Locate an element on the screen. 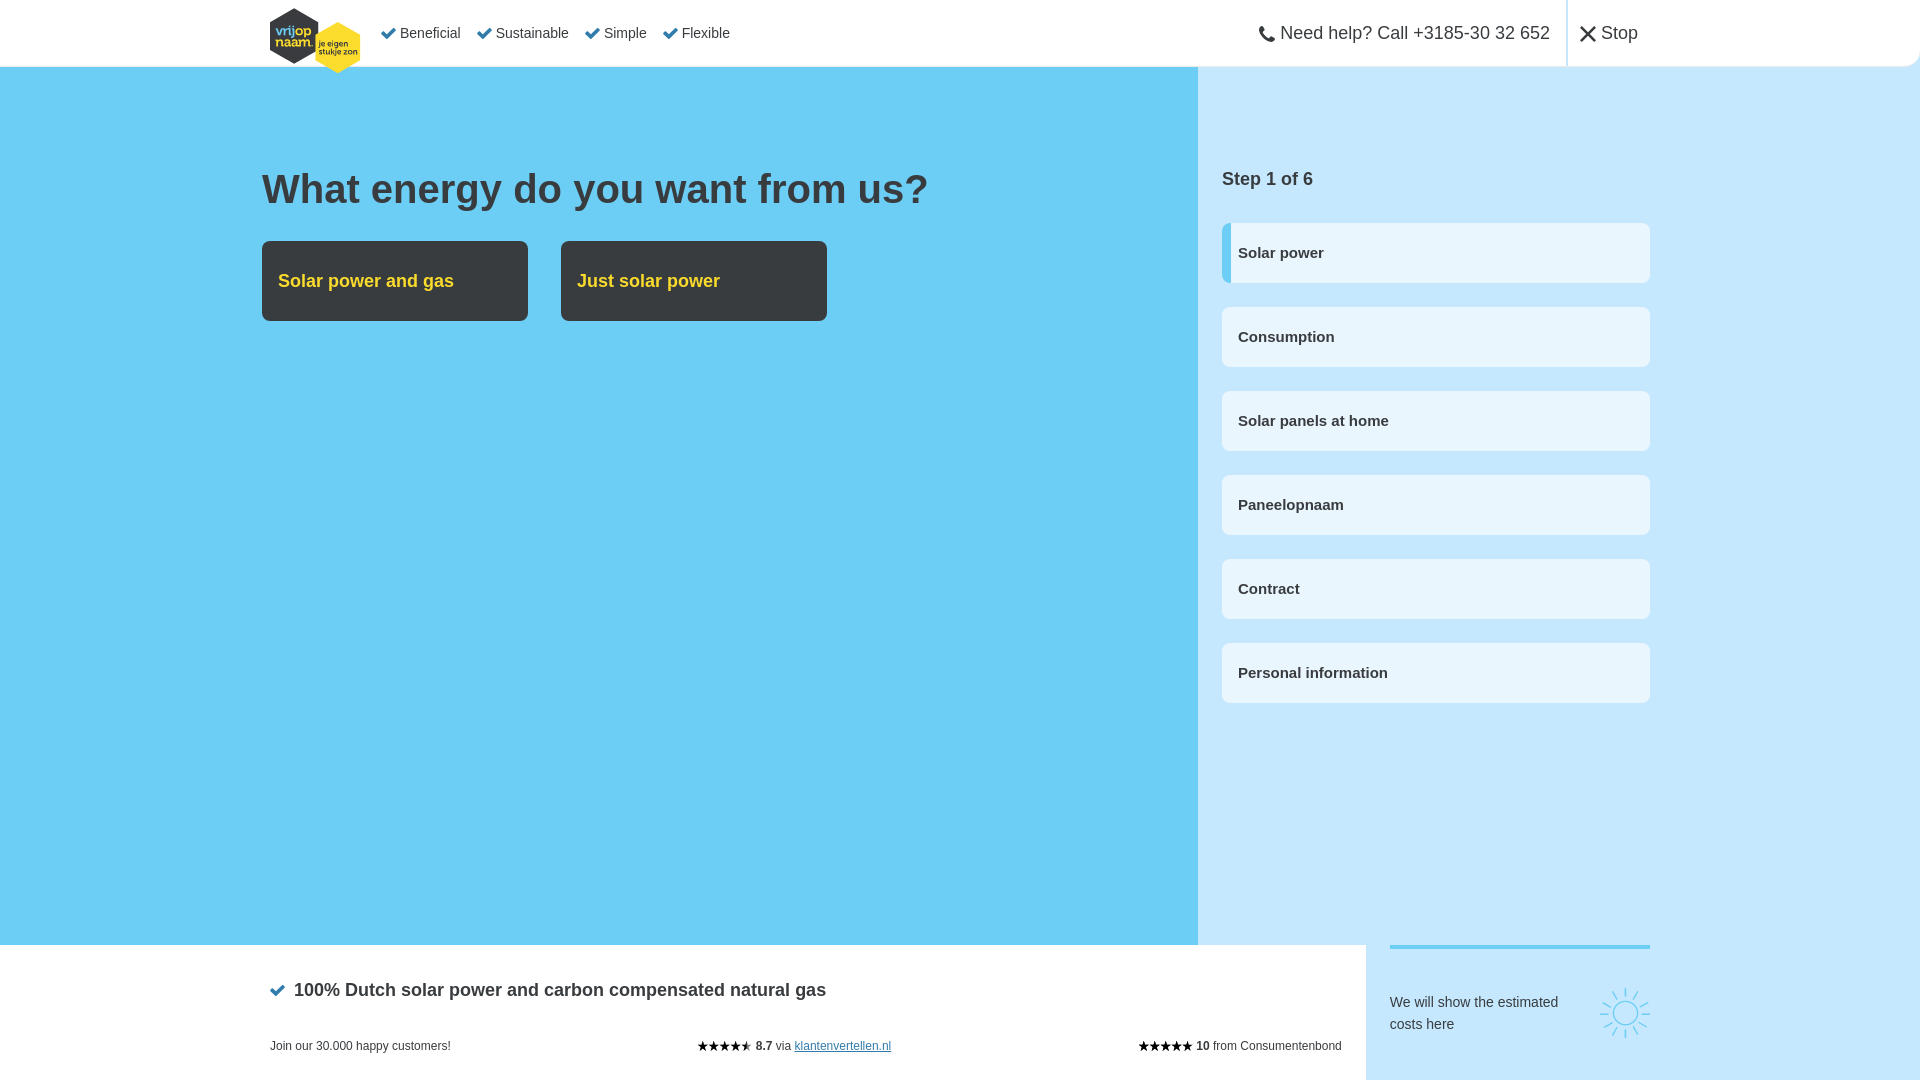 The height and width of the screenshot is (1080, 1920). klantenvertellen.nl is located at coordinates (843, 1046).